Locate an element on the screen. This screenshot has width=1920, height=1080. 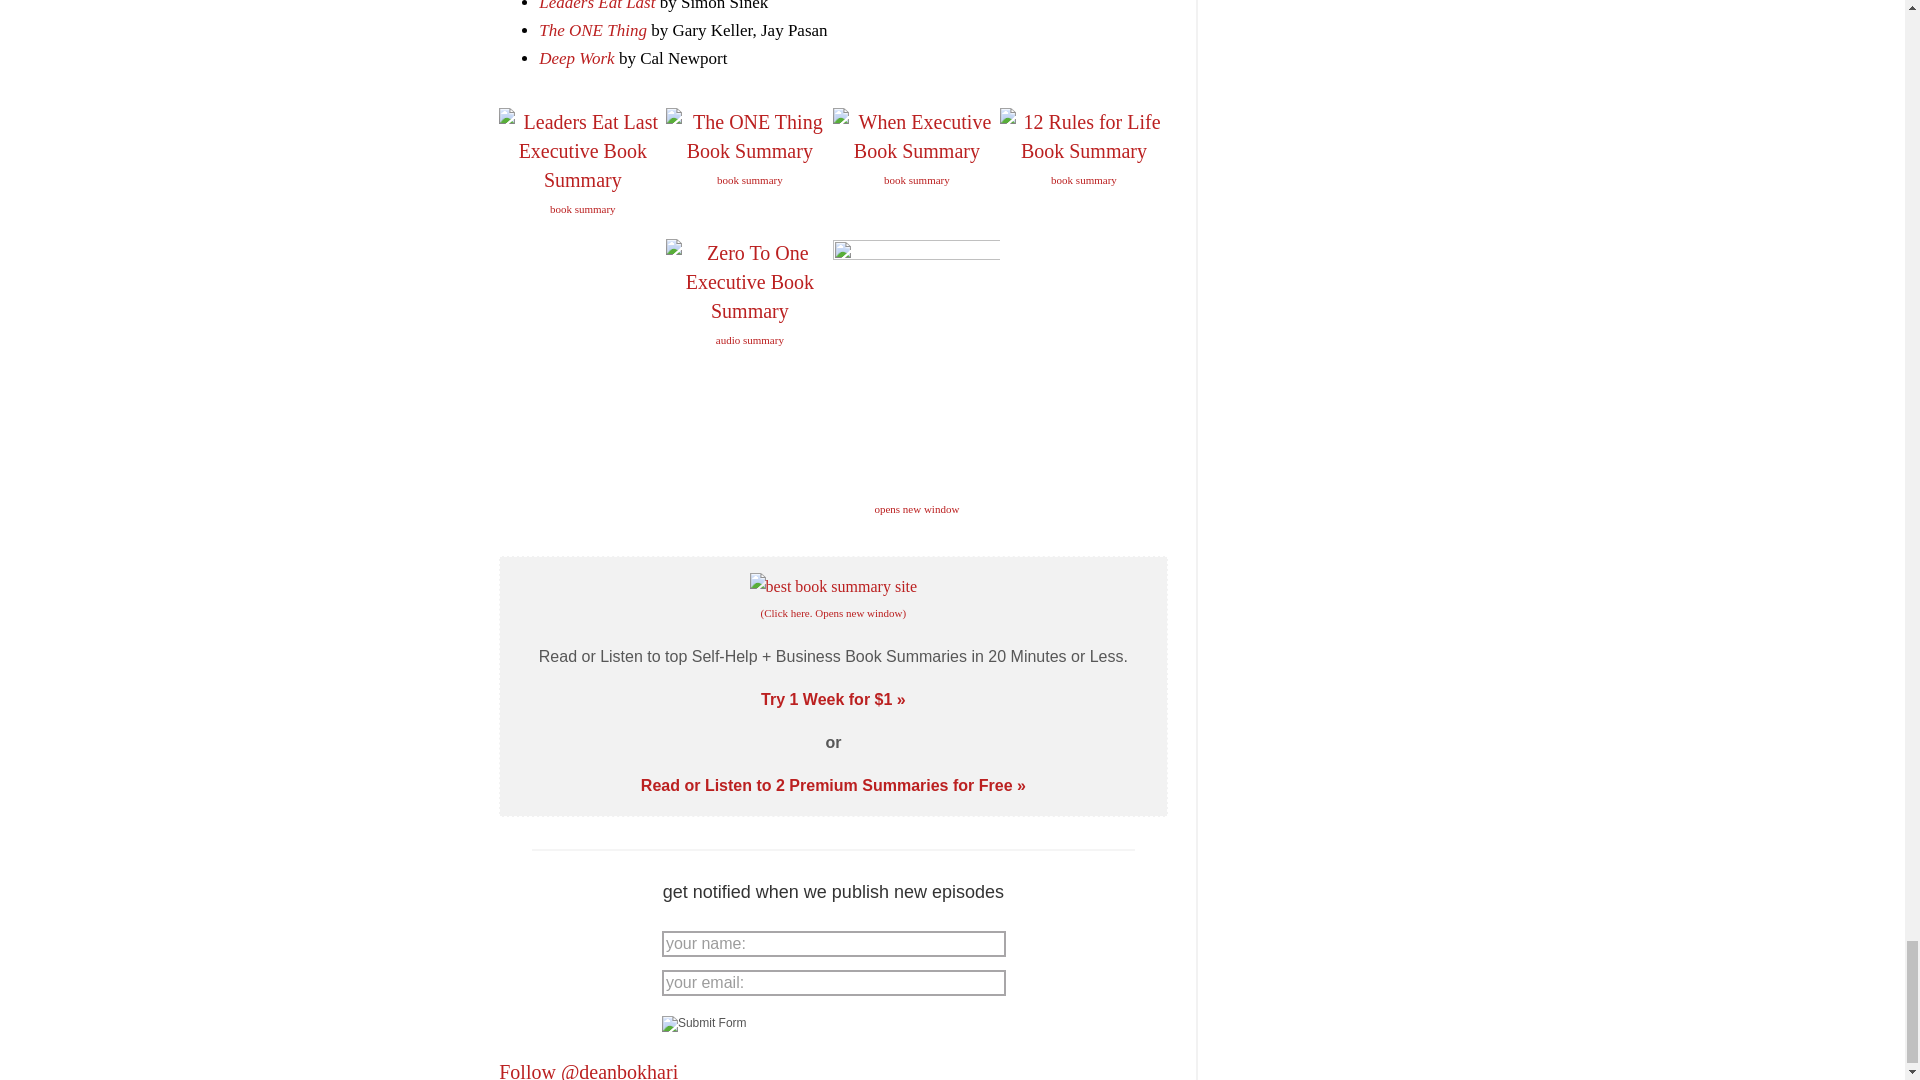
Leaders Eat Last Executive Book Summary is located at coordinates (582, 152).